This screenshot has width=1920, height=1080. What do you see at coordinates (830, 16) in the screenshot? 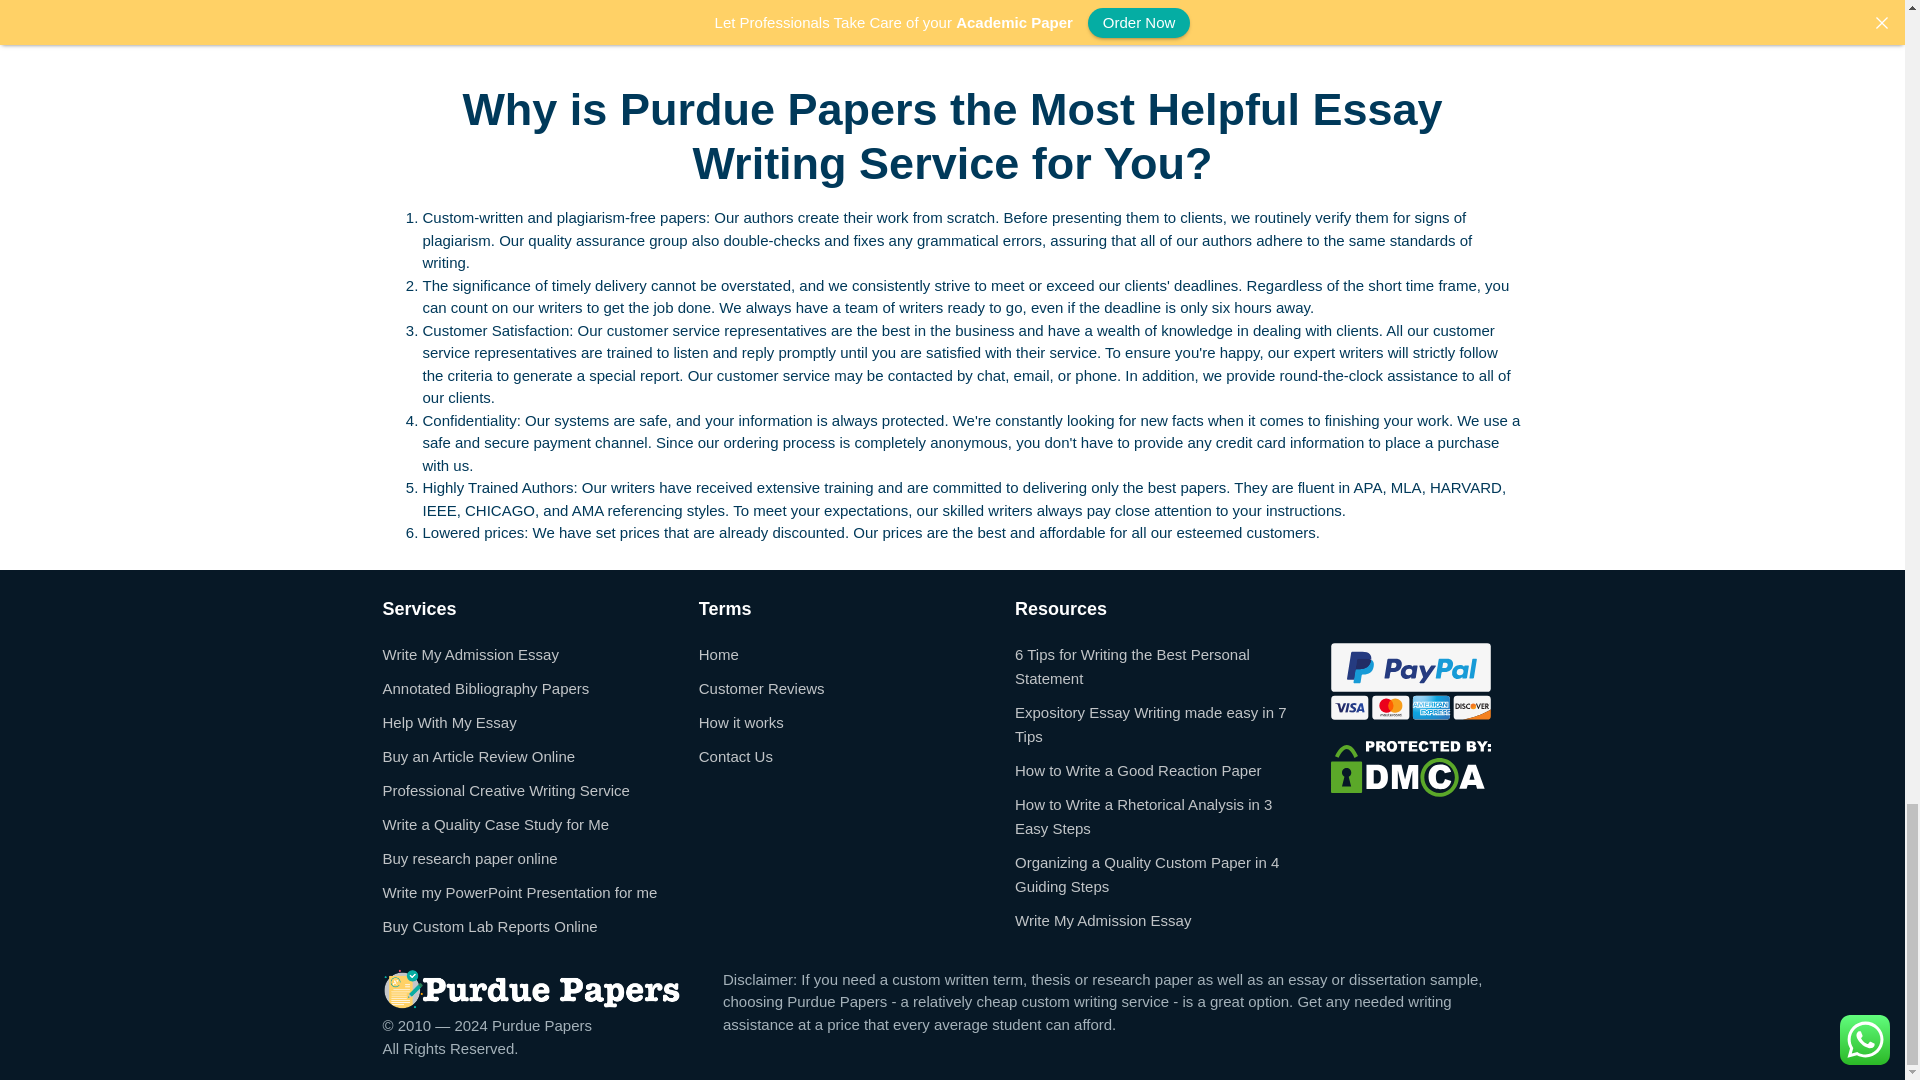
I see `Read more` at bounding box center [830, 16].